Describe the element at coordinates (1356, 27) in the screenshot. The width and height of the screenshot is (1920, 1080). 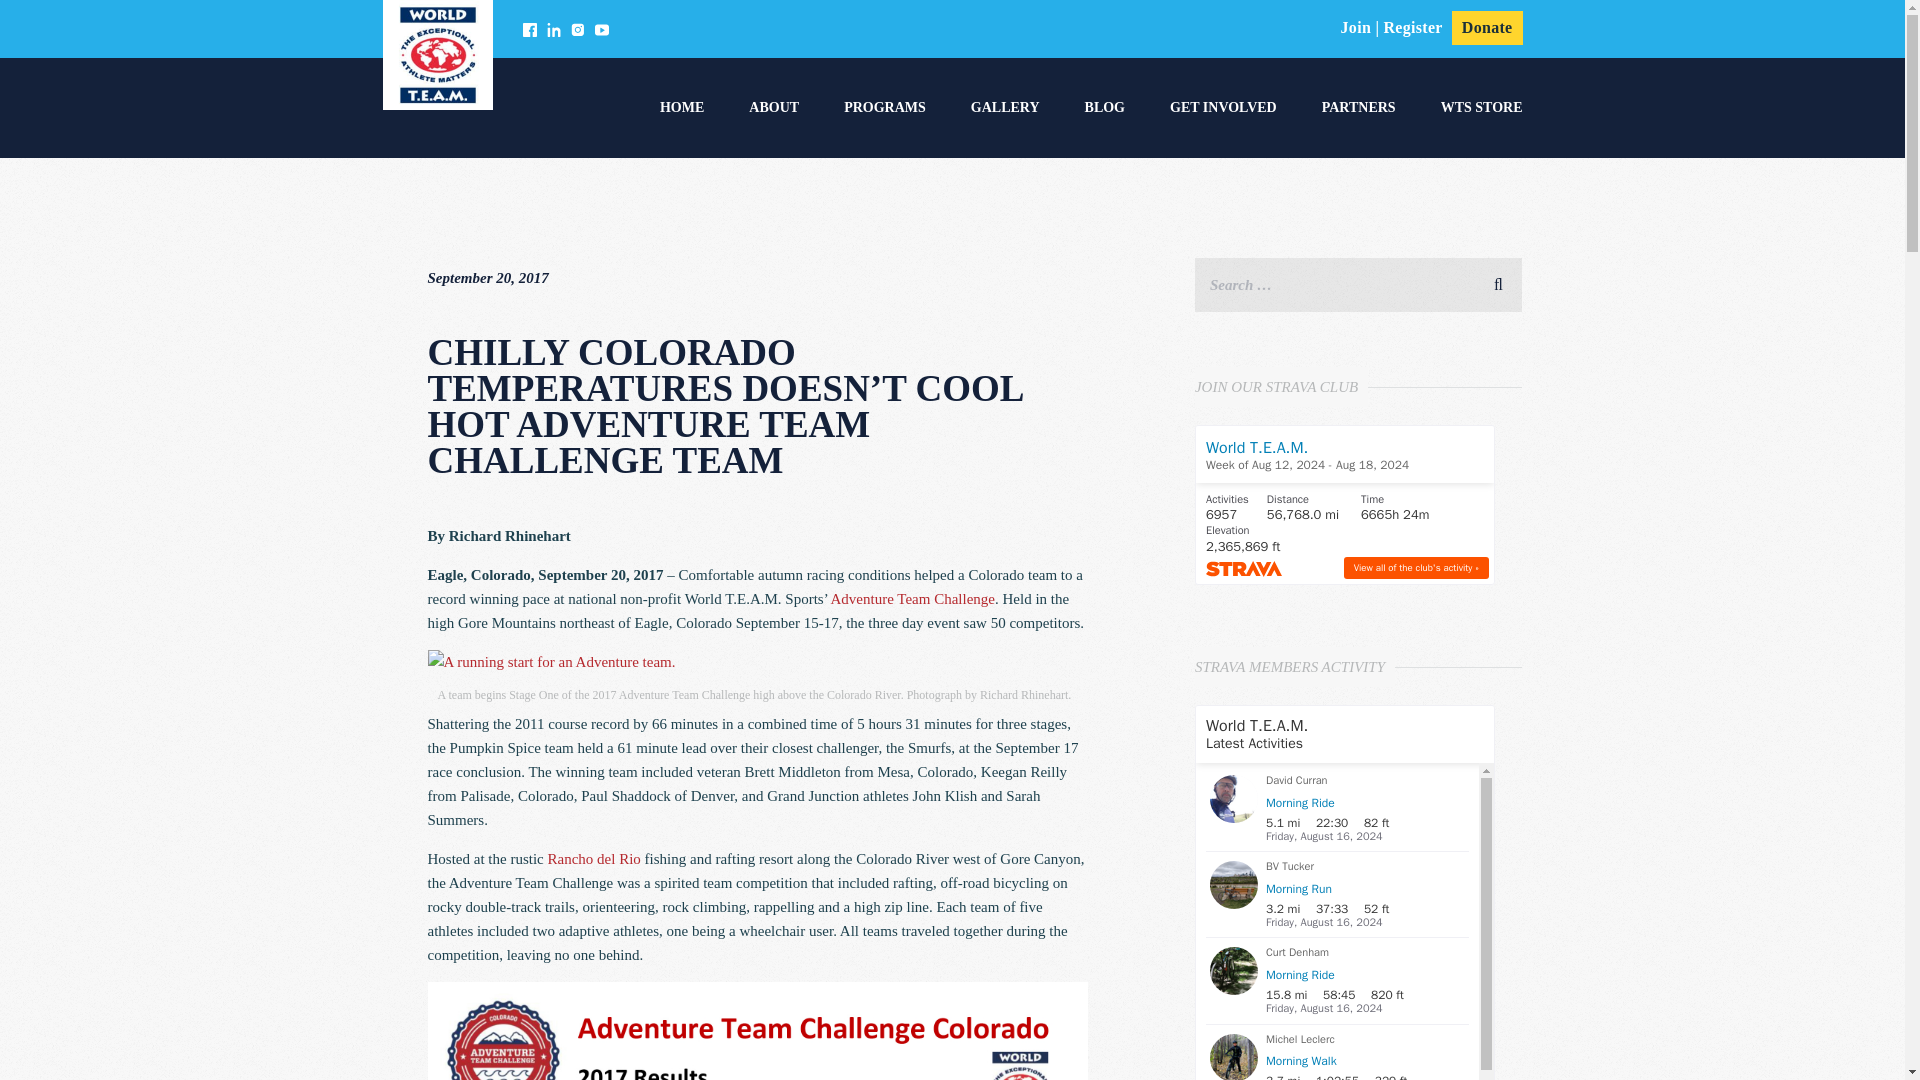
I see `Join` at that location.